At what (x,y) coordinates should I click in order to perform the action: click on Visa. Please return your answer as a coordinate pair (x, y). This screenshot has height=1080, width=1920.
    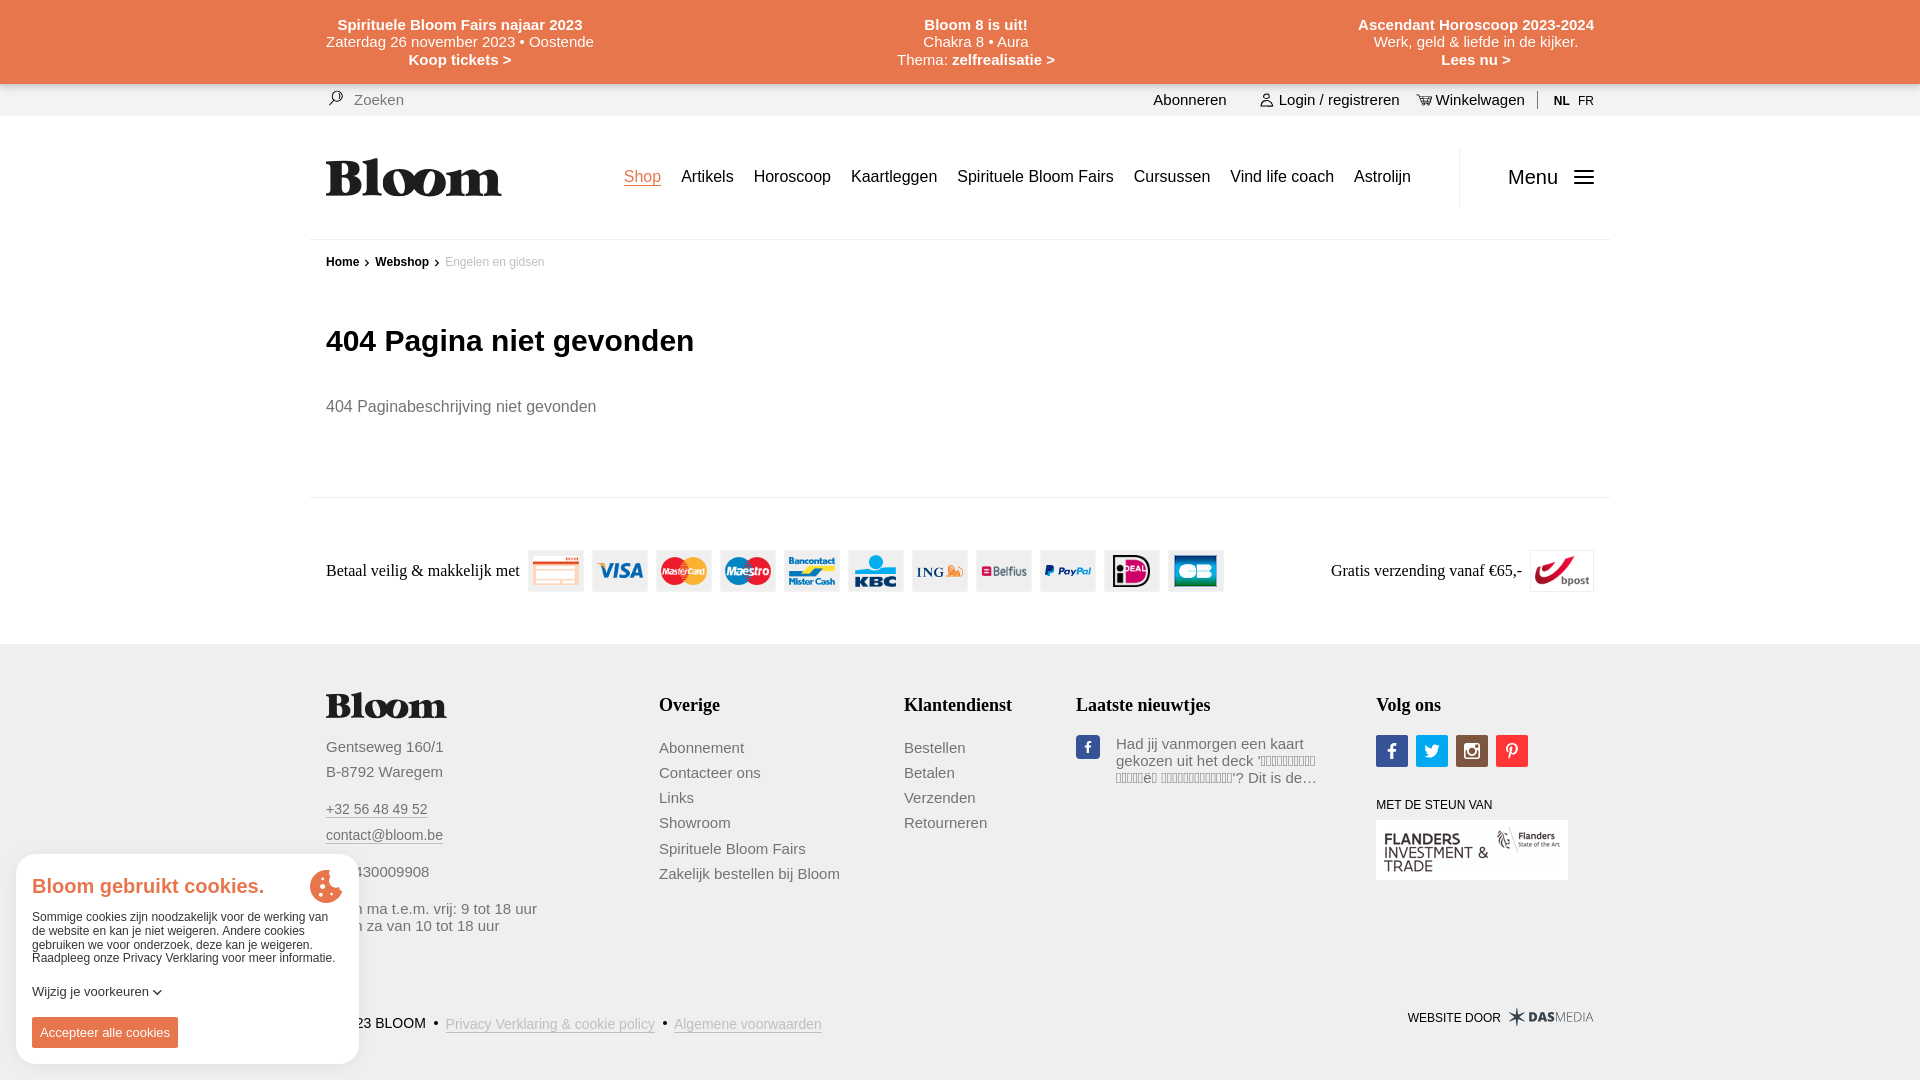
    Looking at the image, I should click on (620, 571).